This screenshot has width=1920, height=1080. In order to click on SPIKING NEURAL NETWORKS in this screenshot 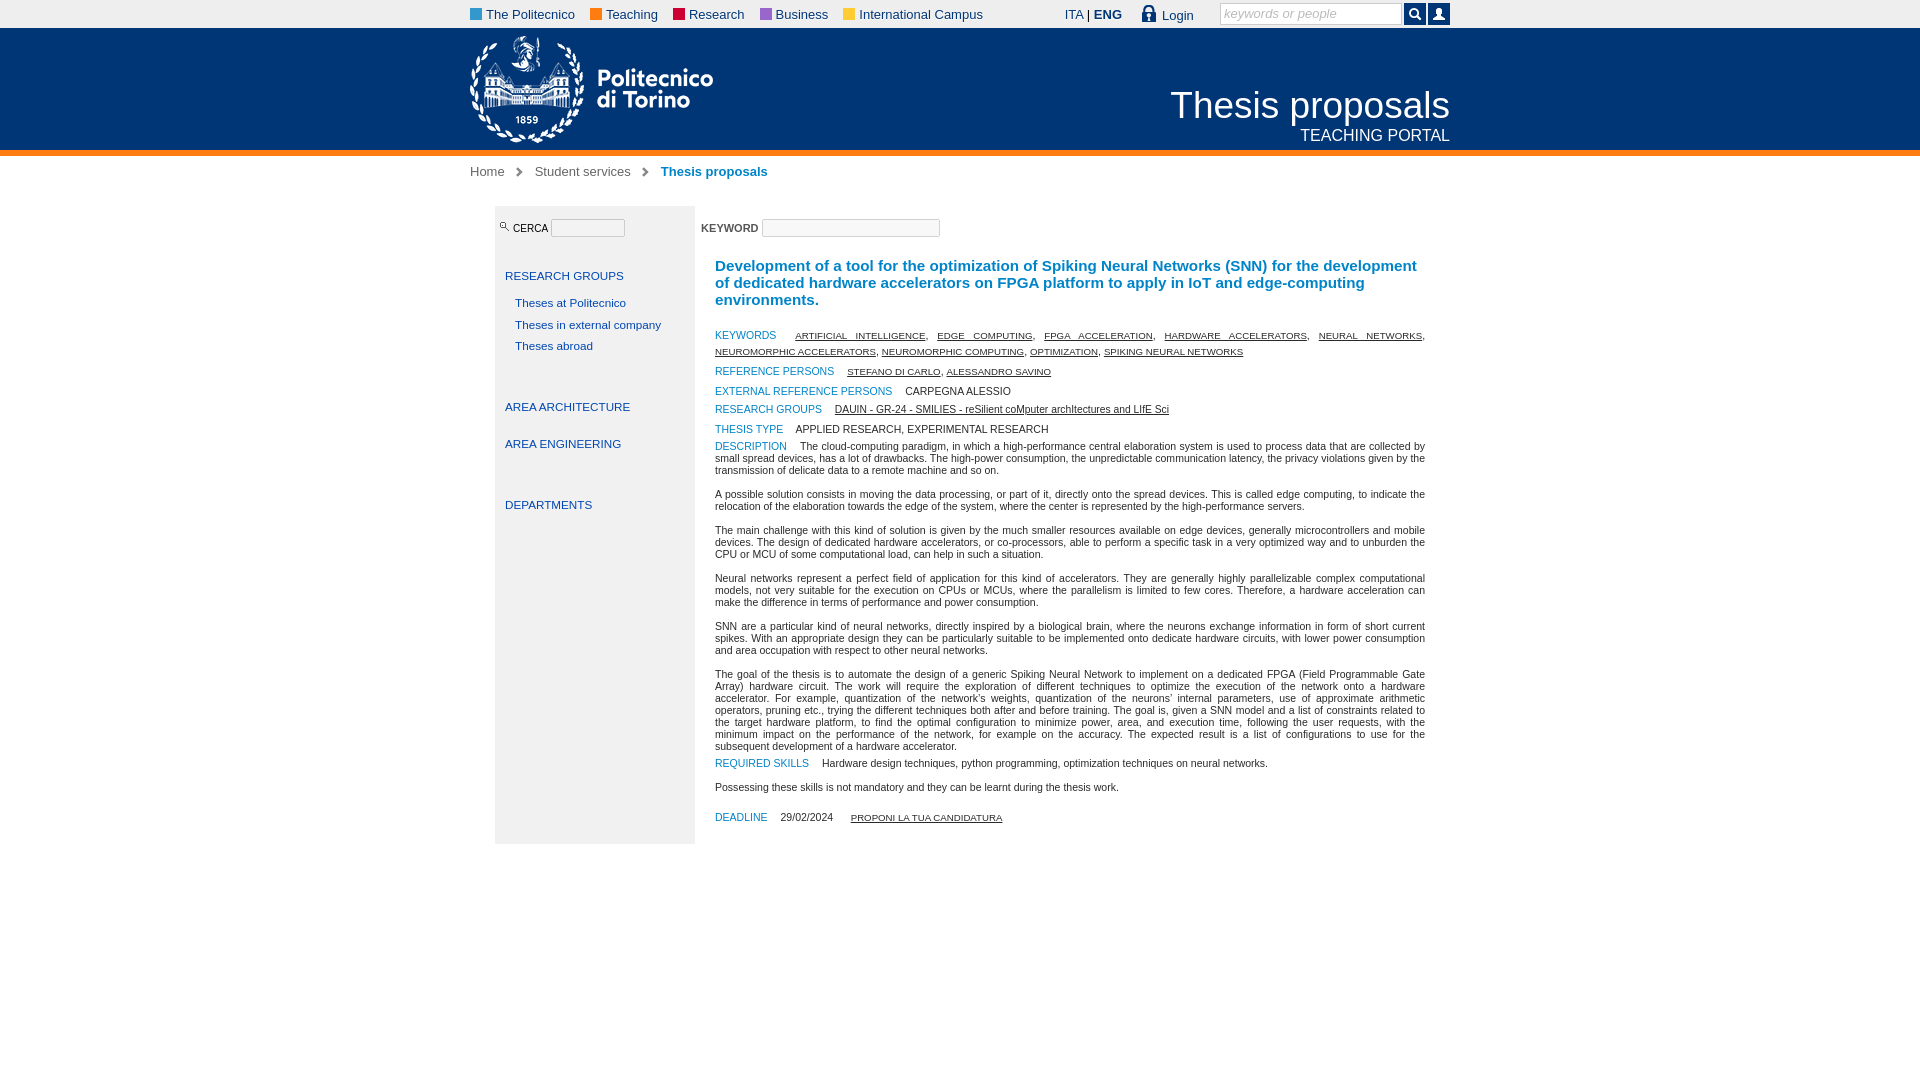, I will do `click(1173, 351)`.